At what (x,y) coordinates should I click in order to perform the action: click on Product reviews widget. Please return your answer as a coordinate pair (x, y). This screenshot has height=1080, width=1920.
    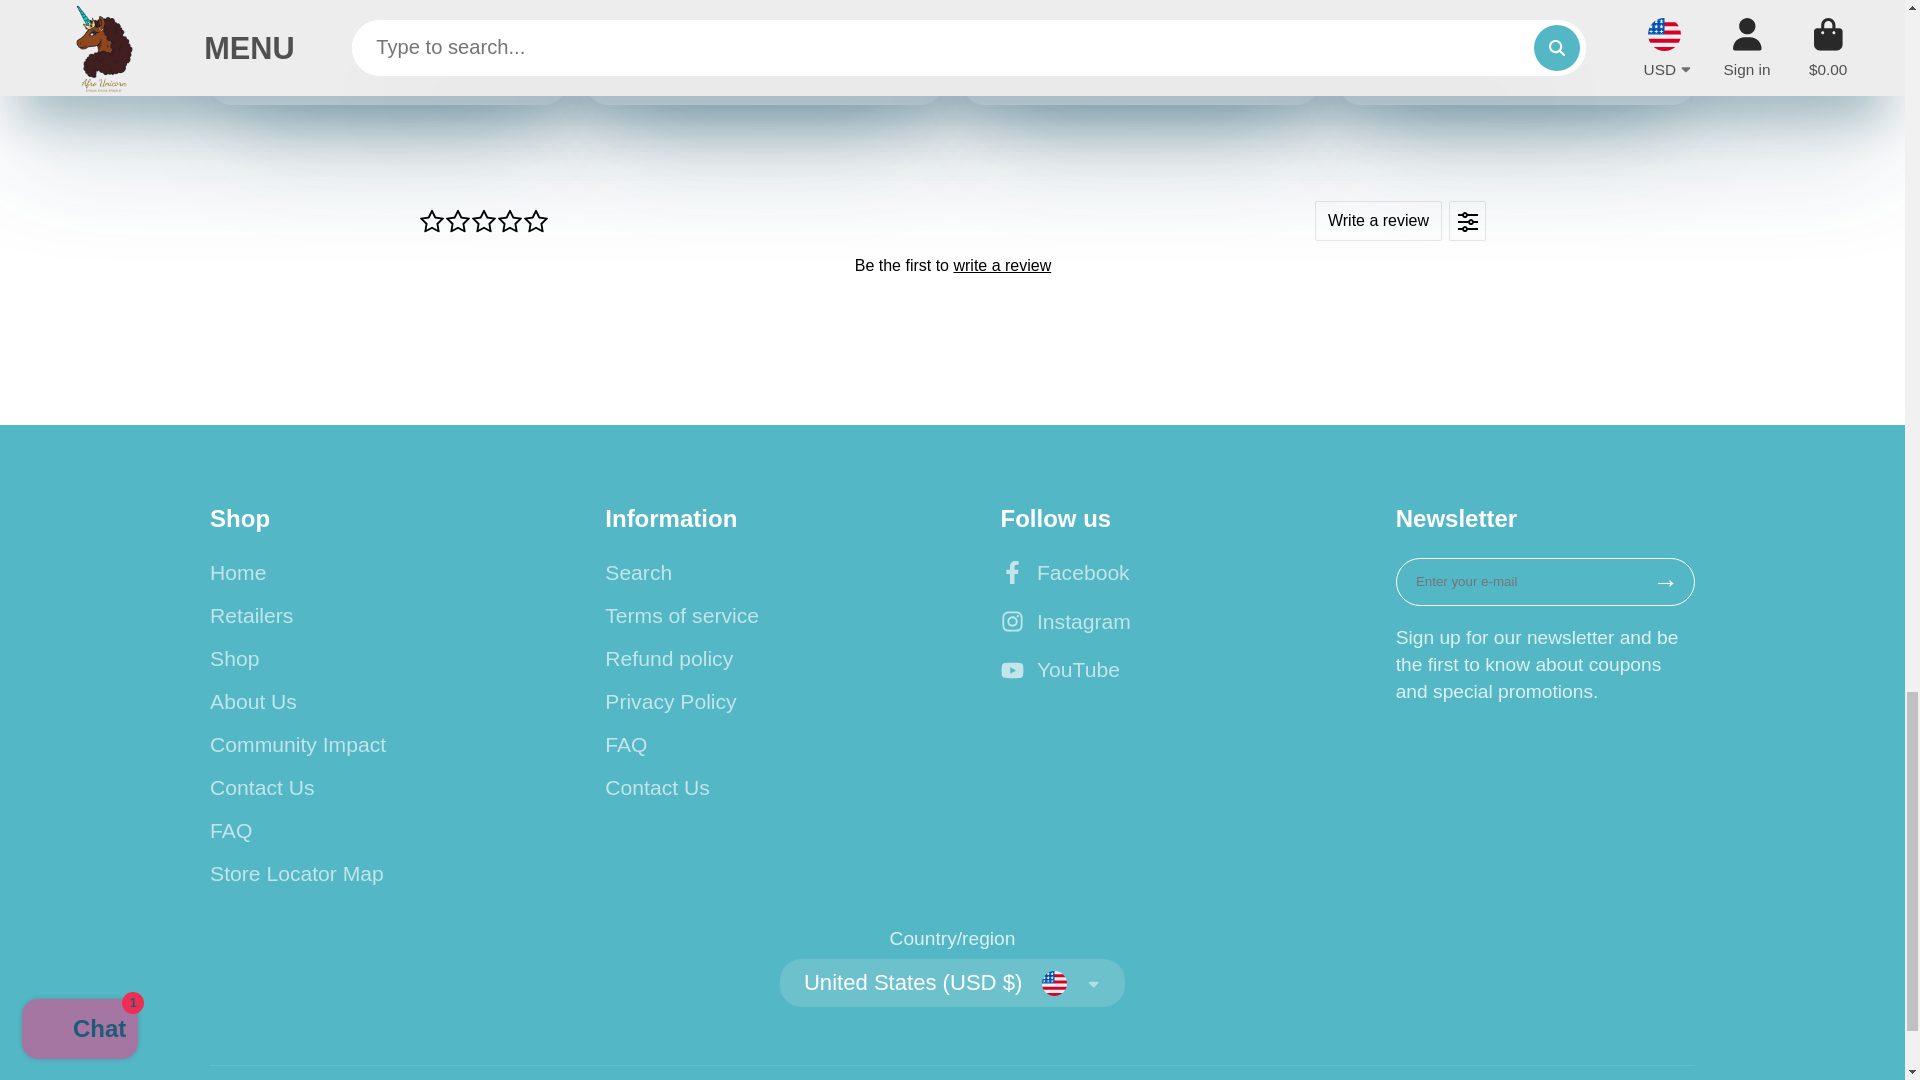
    Looking at the image, I should click on (952, 264).